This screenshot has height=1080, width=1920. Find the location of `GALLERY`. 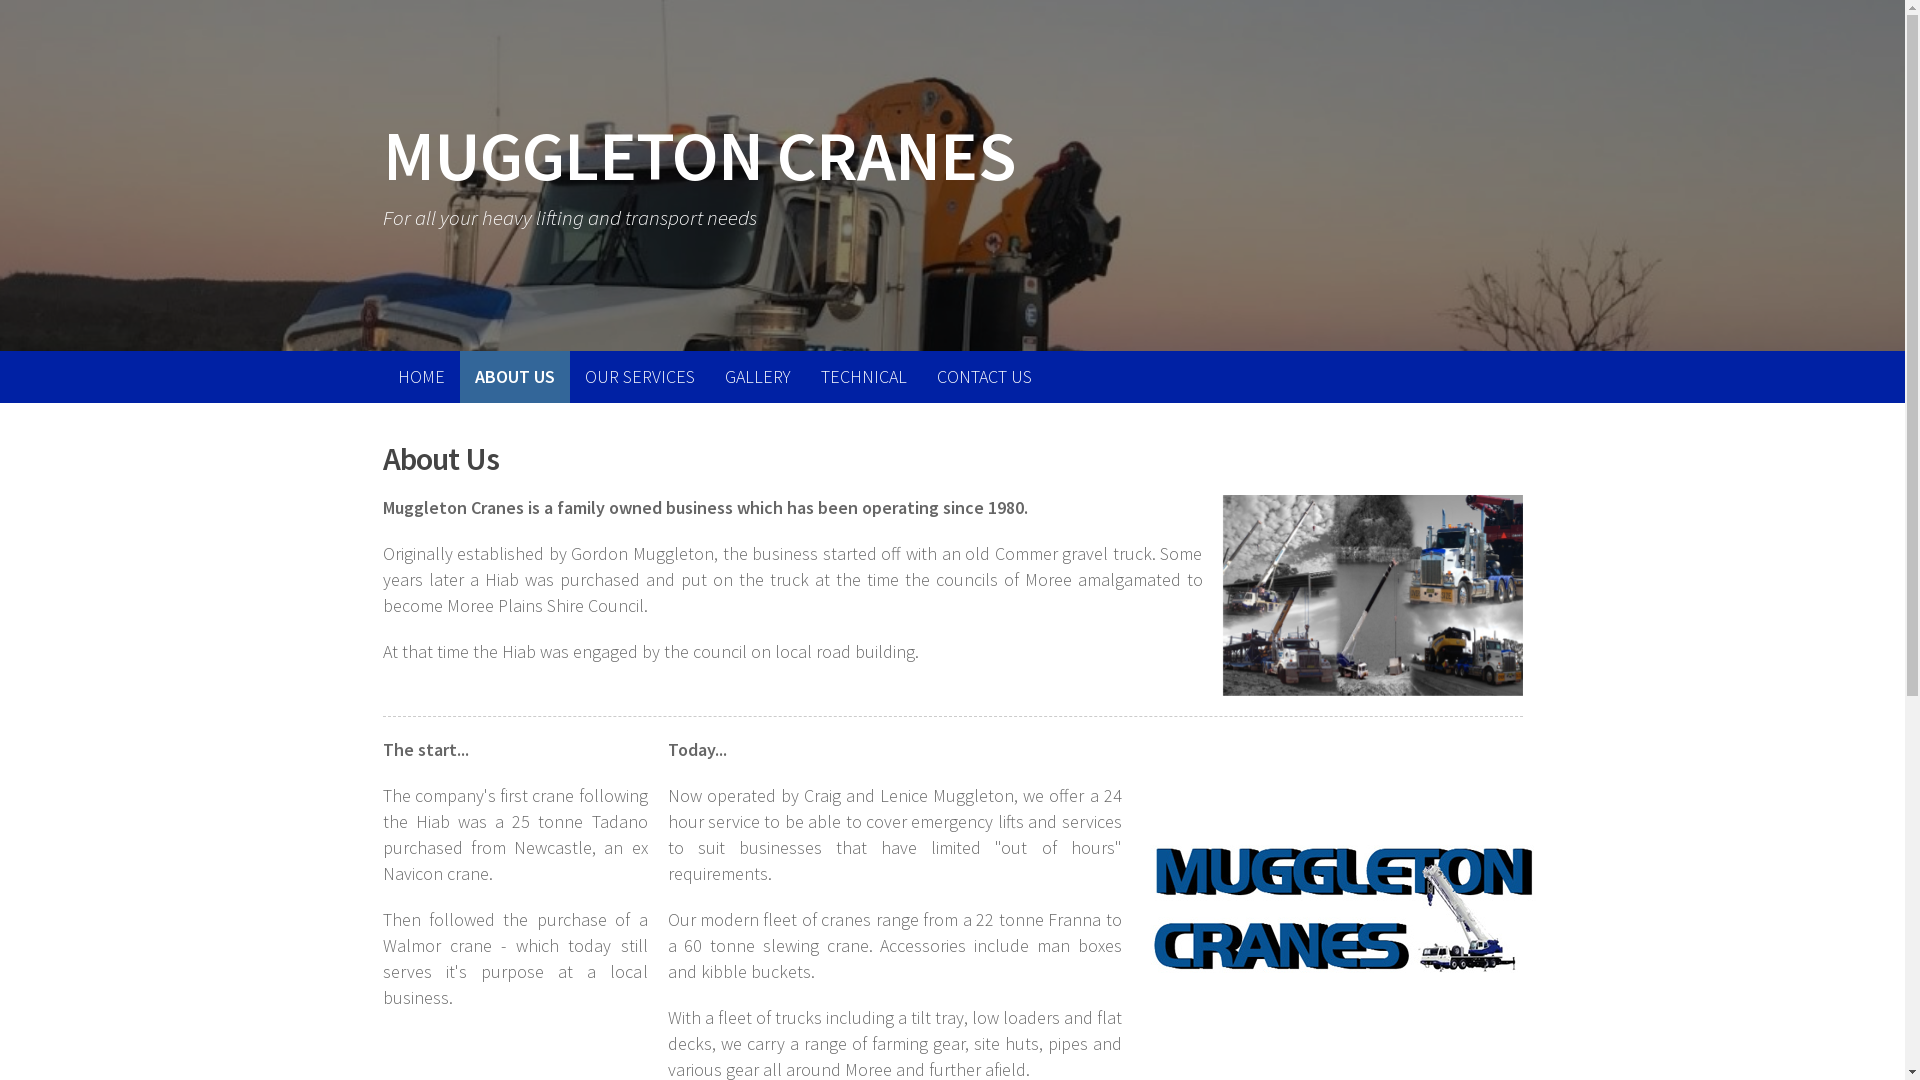

GALLERY is located at coordinates (758, 377).